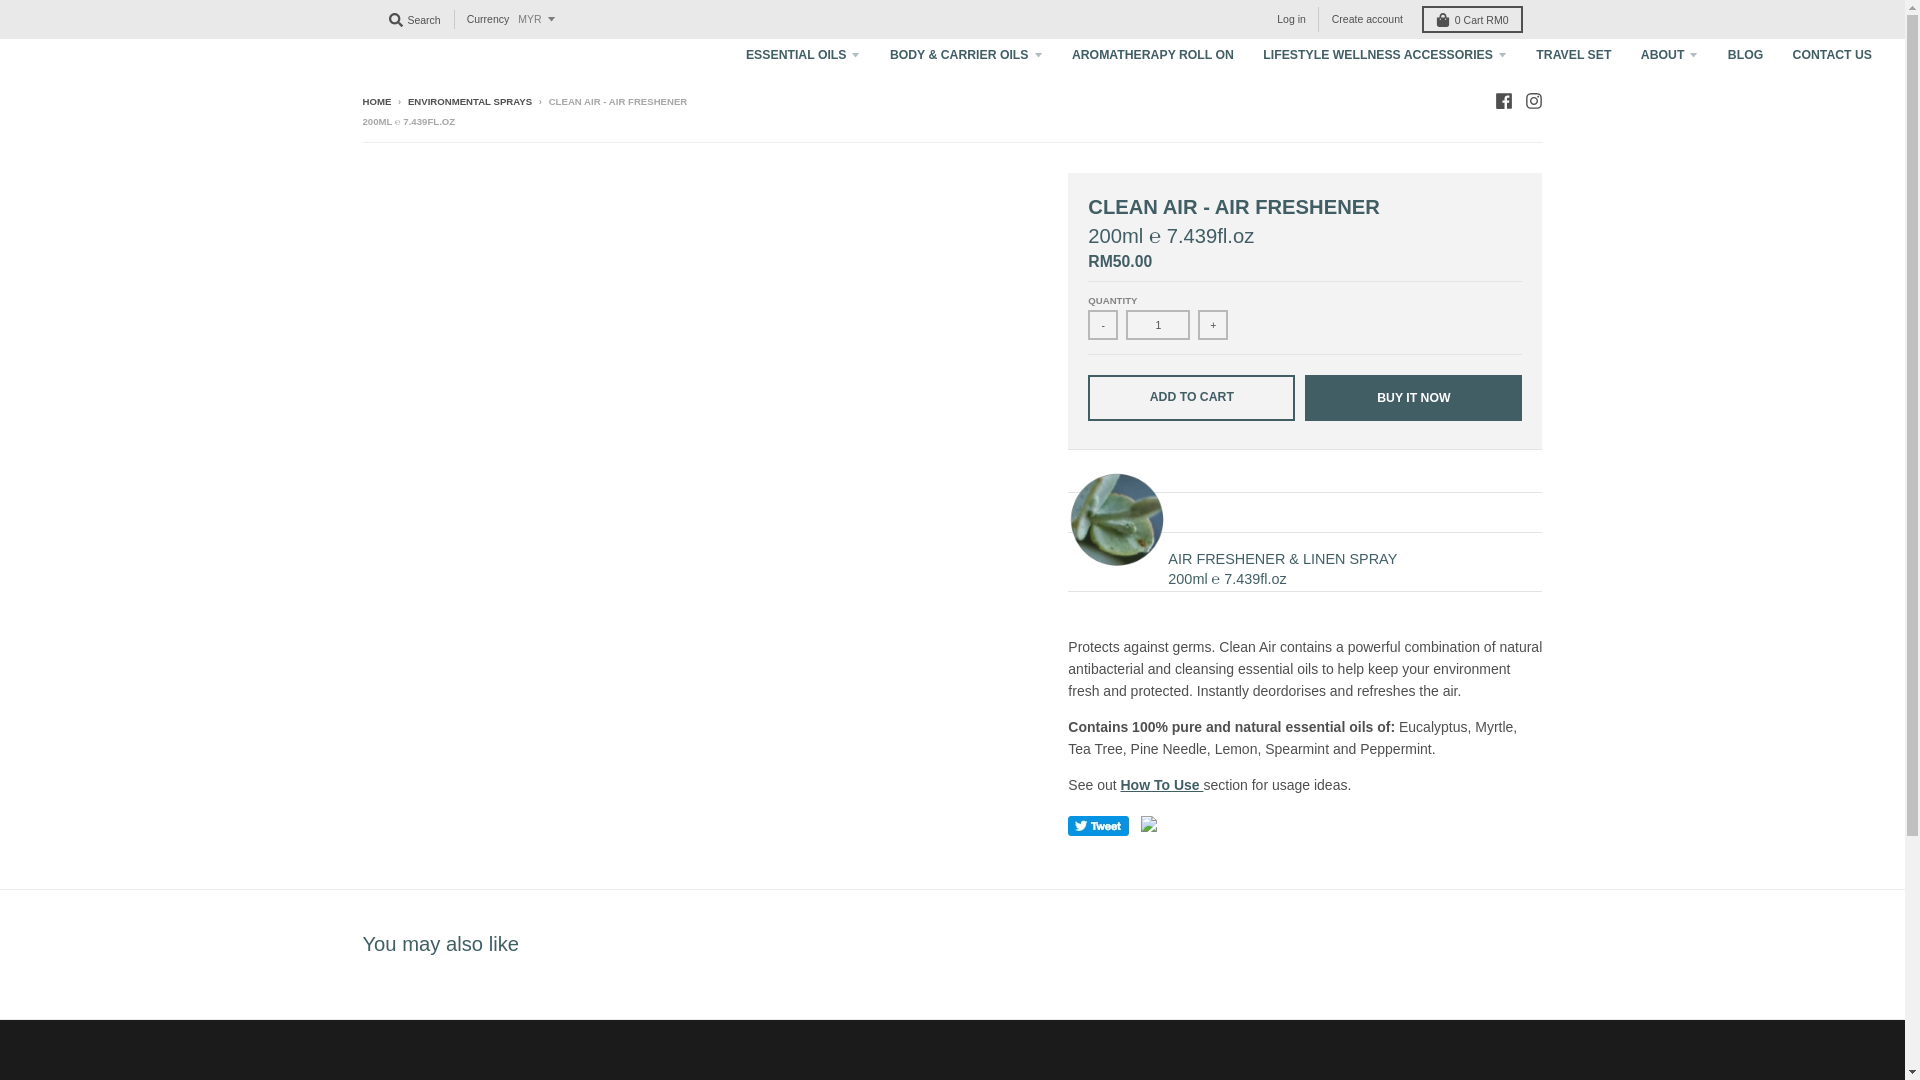 This screenshot has height=1080, width=1920. I want to click on Create account, so click(1368, 19).